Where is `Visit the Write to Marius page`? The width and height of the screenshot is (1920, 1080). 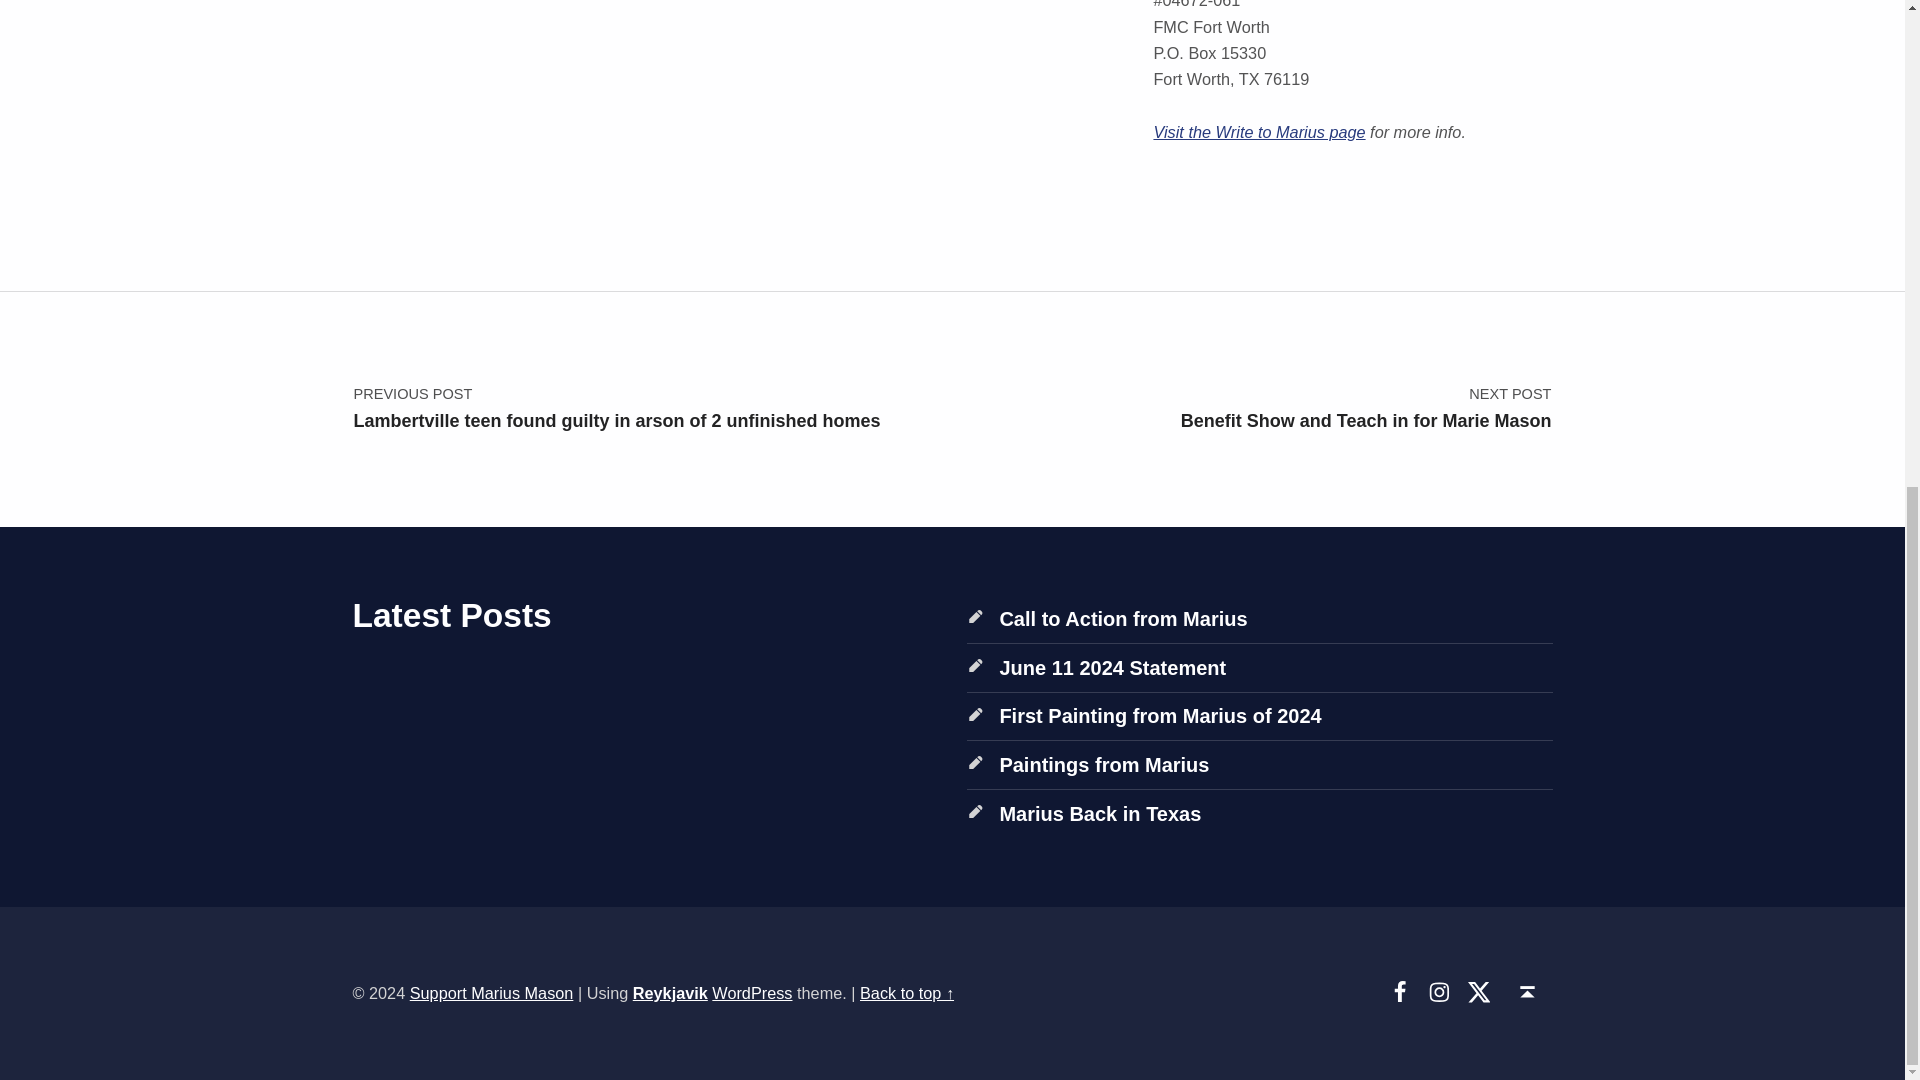 Visit the Write to Marius page is located at coordinates (1252, 408).